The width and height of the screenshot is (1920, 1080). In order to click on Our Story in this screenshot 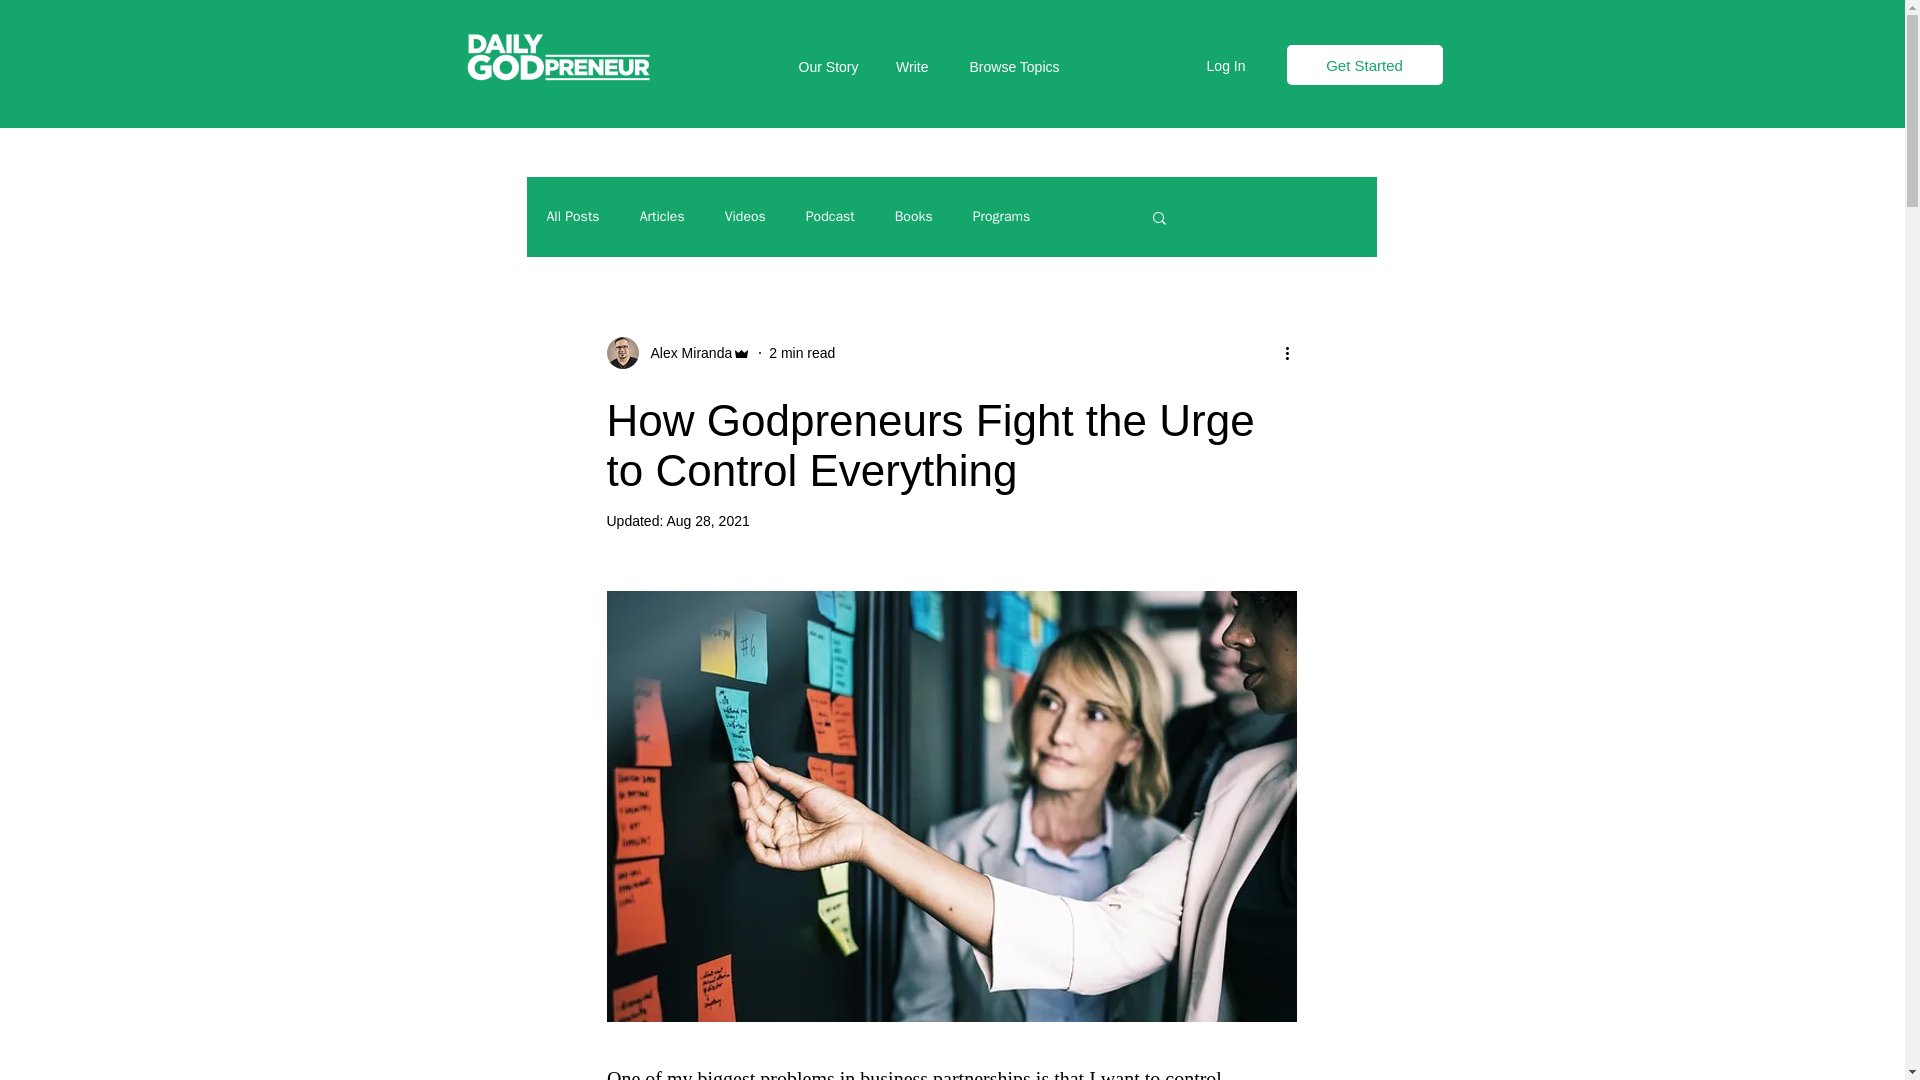, I will do `click(823, 66)`.